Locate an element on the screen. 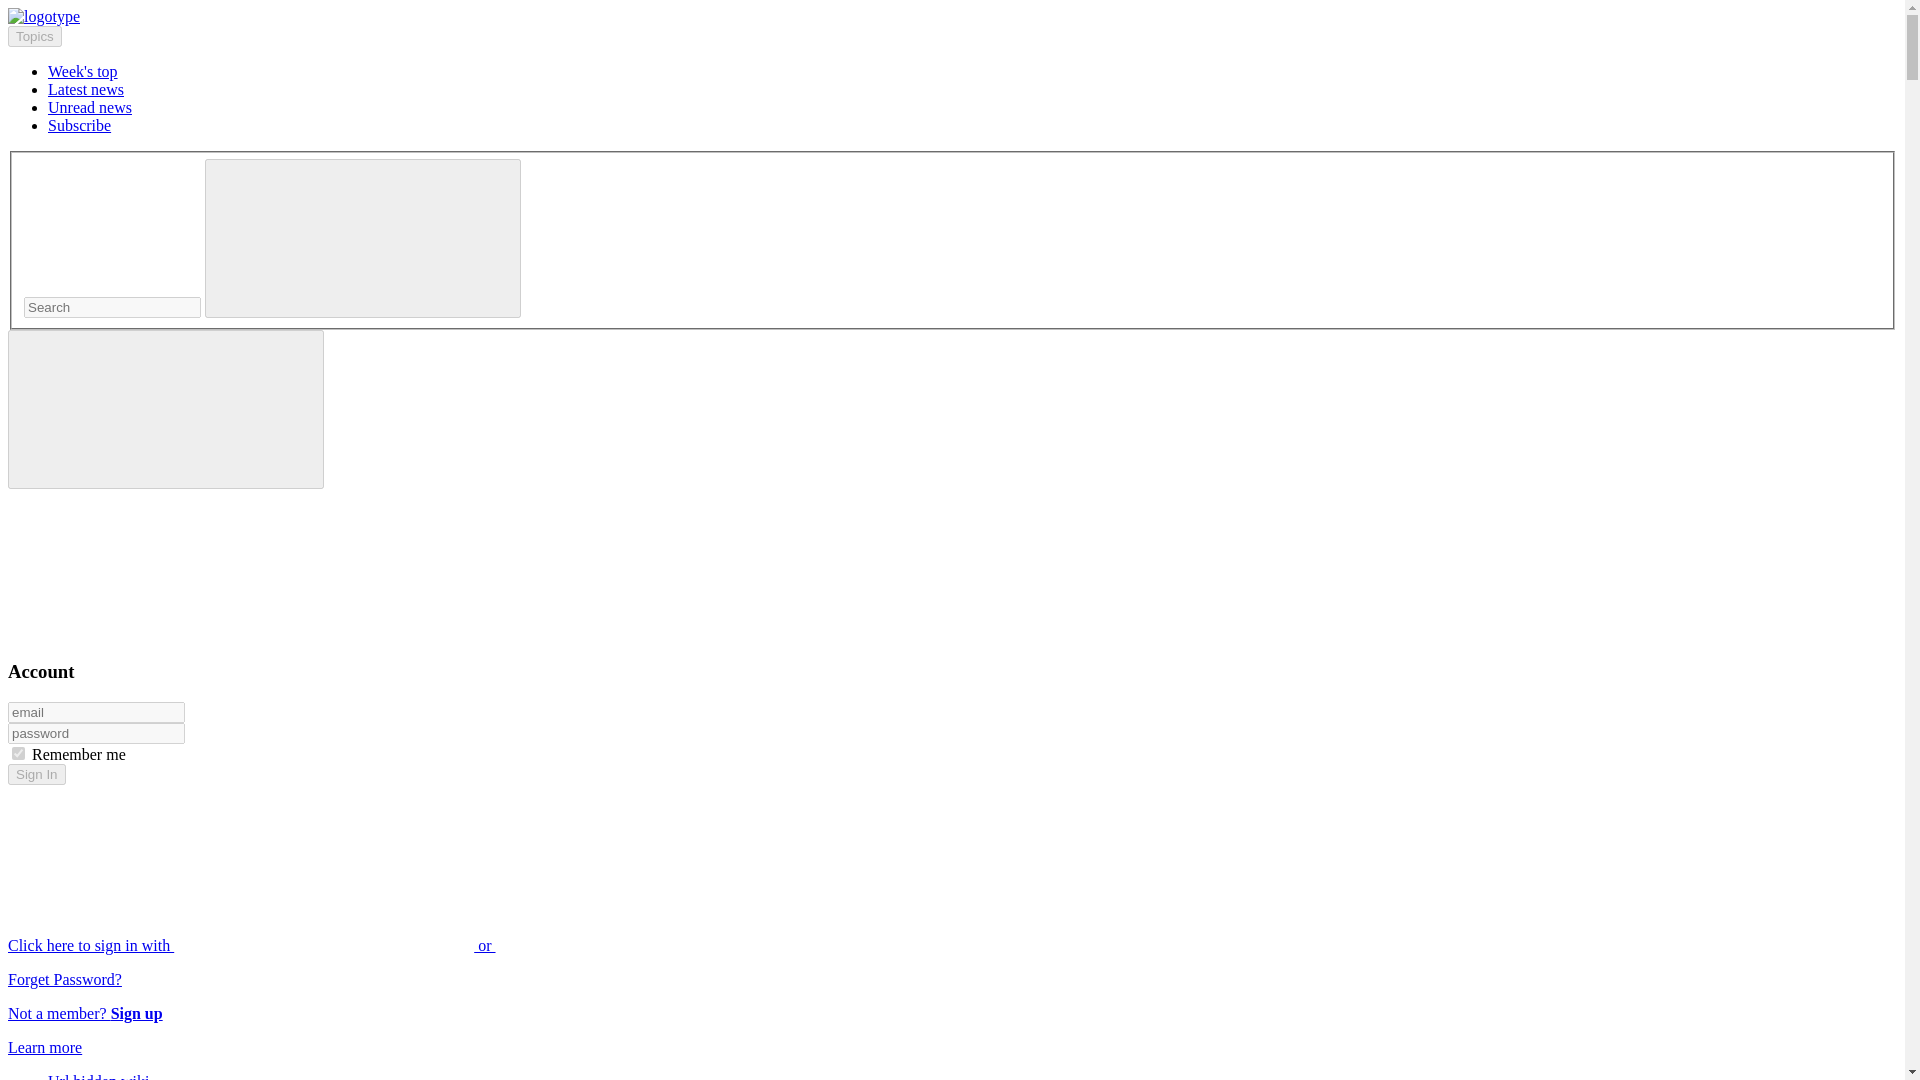 This screenshot has height=1080, width=1920. Forget Password? is located at coordinates (64, 979).